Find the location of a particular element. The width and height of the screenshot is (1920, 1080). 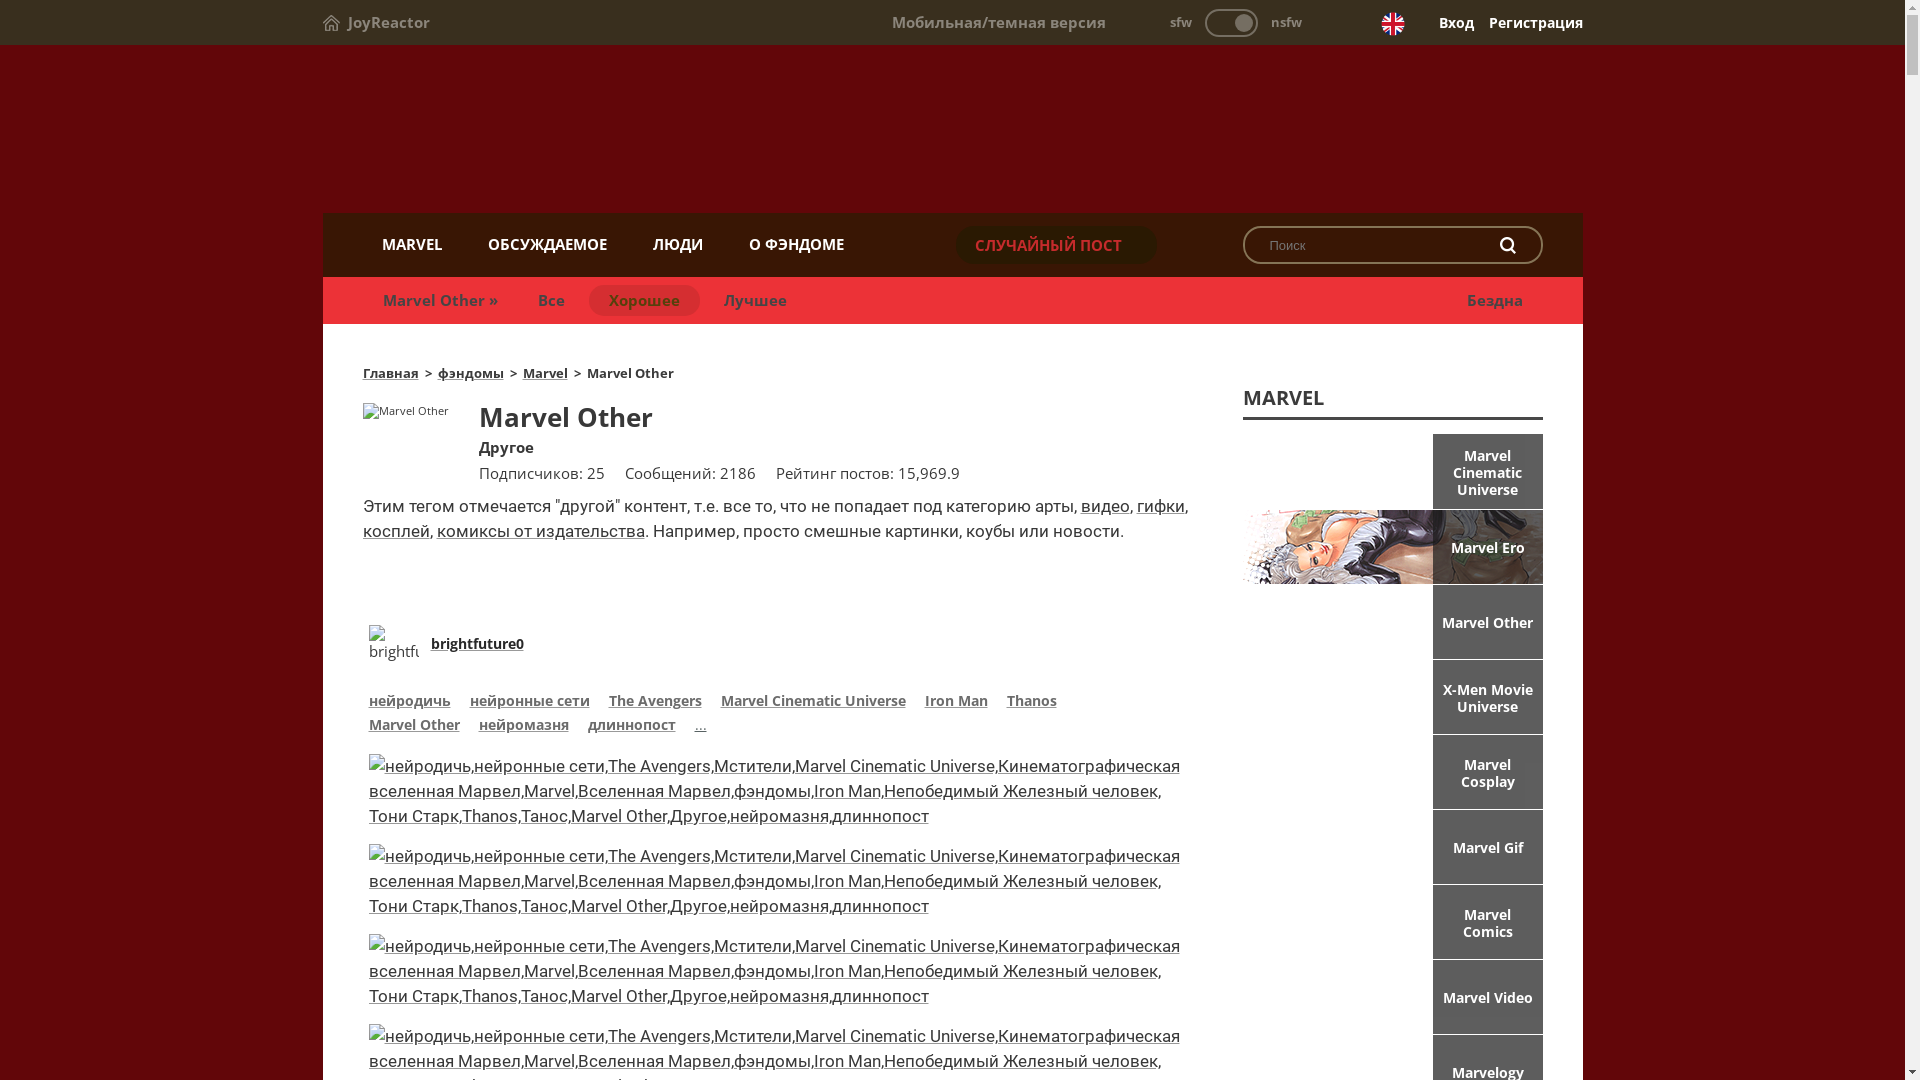

Thanos is located at coordinates (1031, 703).